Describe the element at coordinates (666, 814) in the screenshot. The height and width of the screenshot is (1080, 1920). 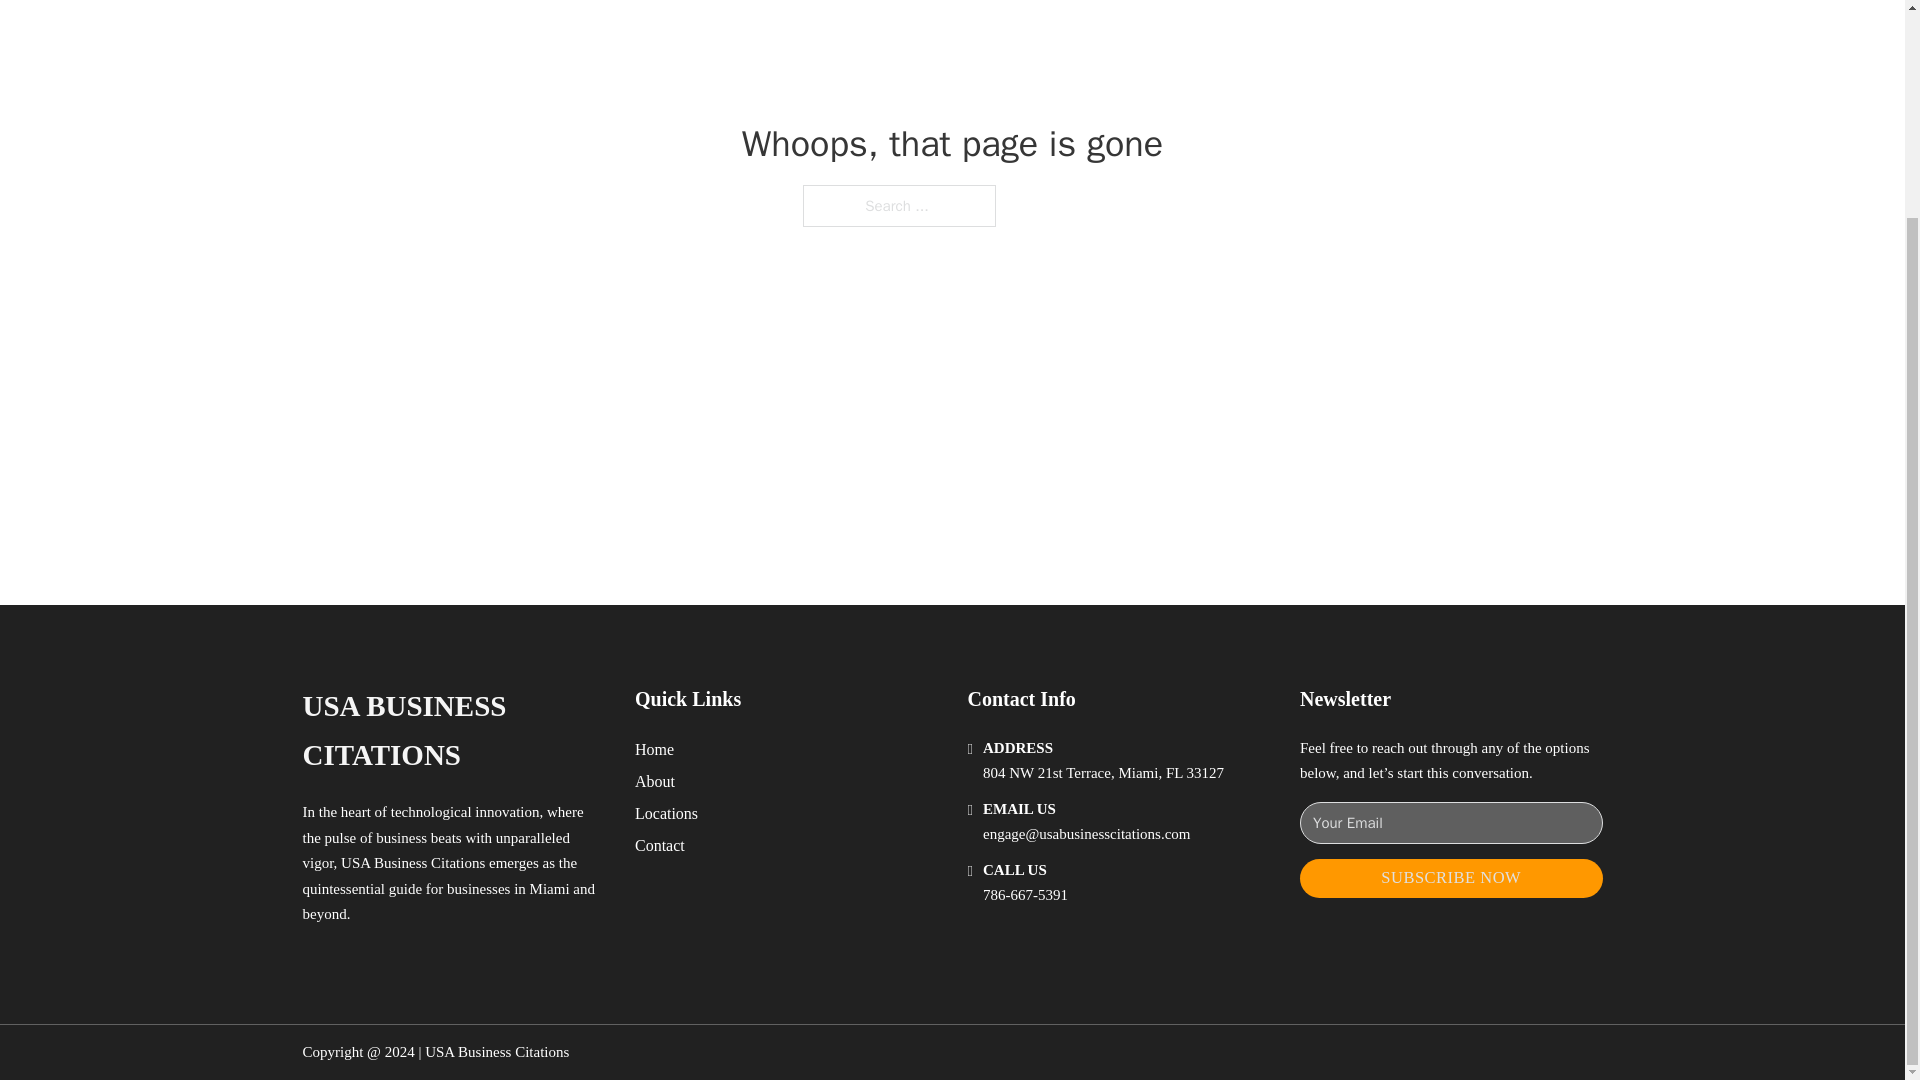
I see `Locations` at that location.